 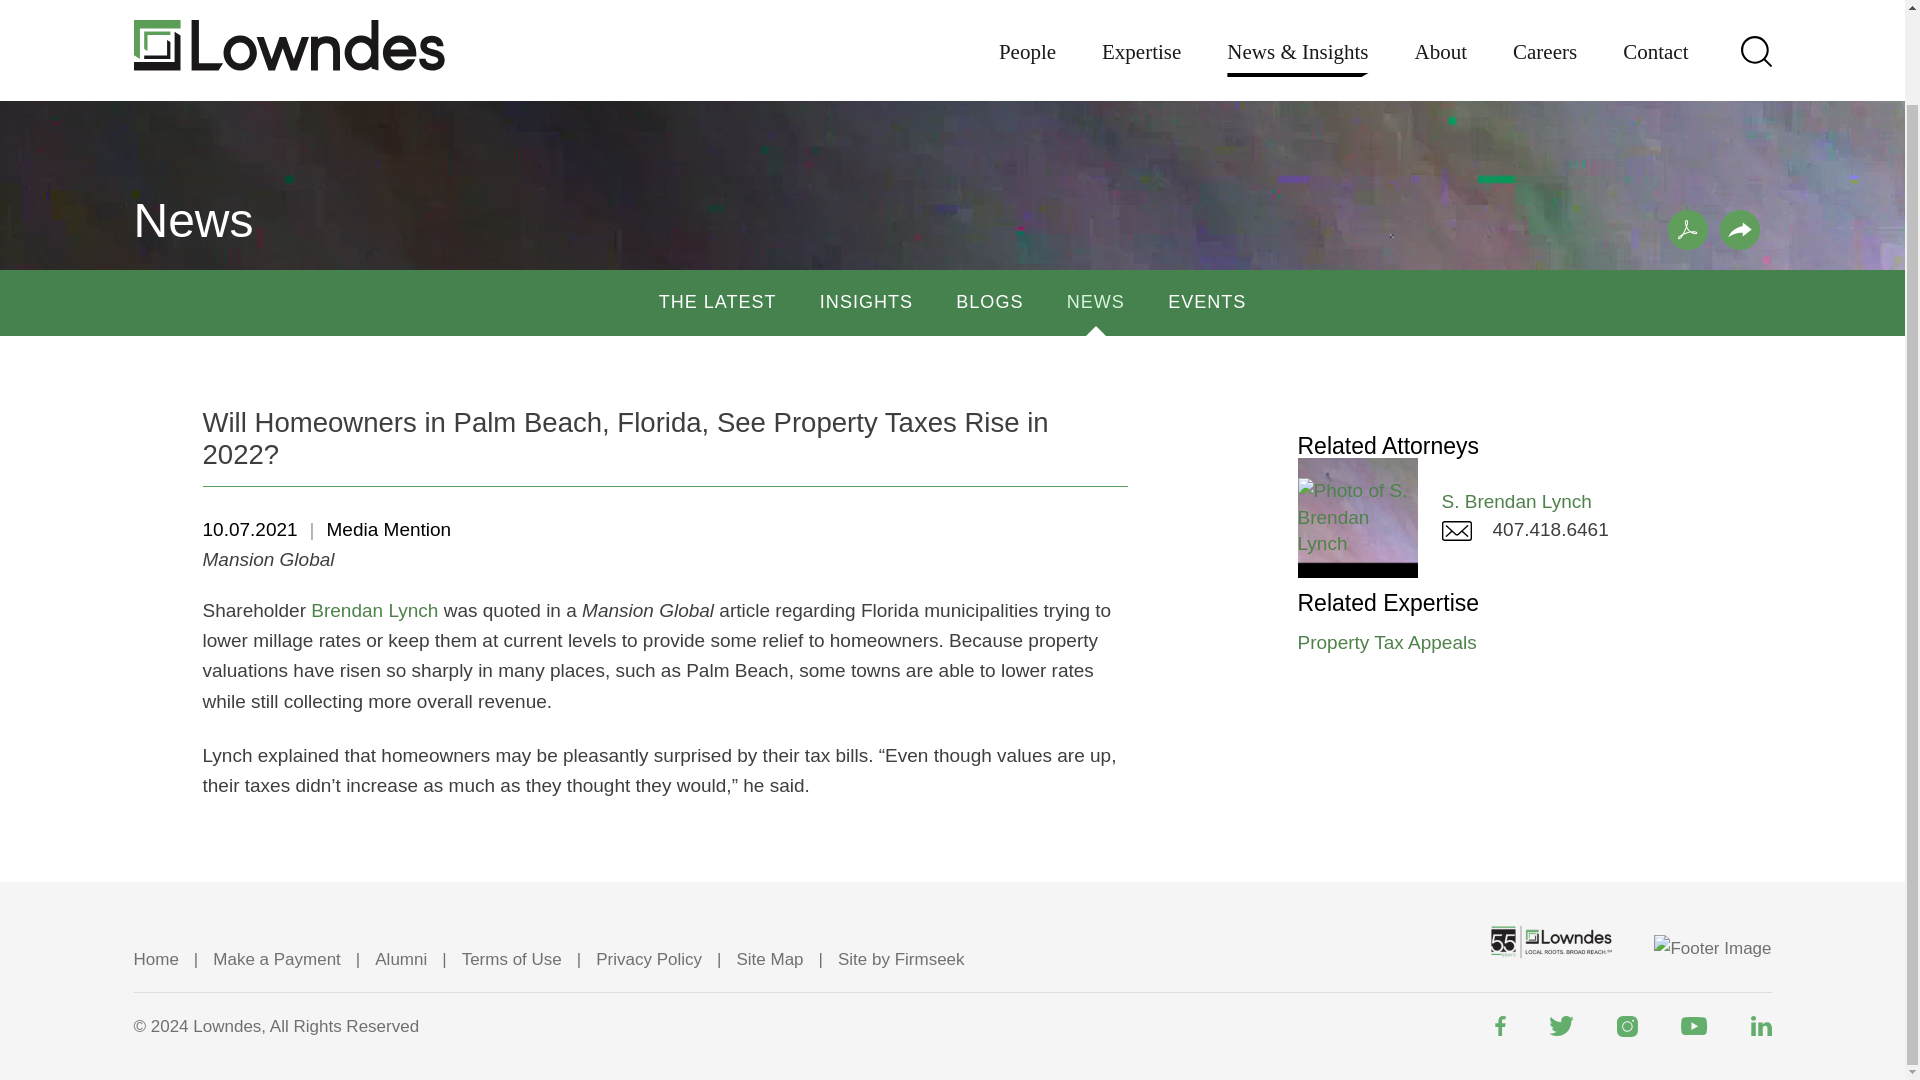 I want to click on Brendan Lynch Bio, so click(x=374, y=610).